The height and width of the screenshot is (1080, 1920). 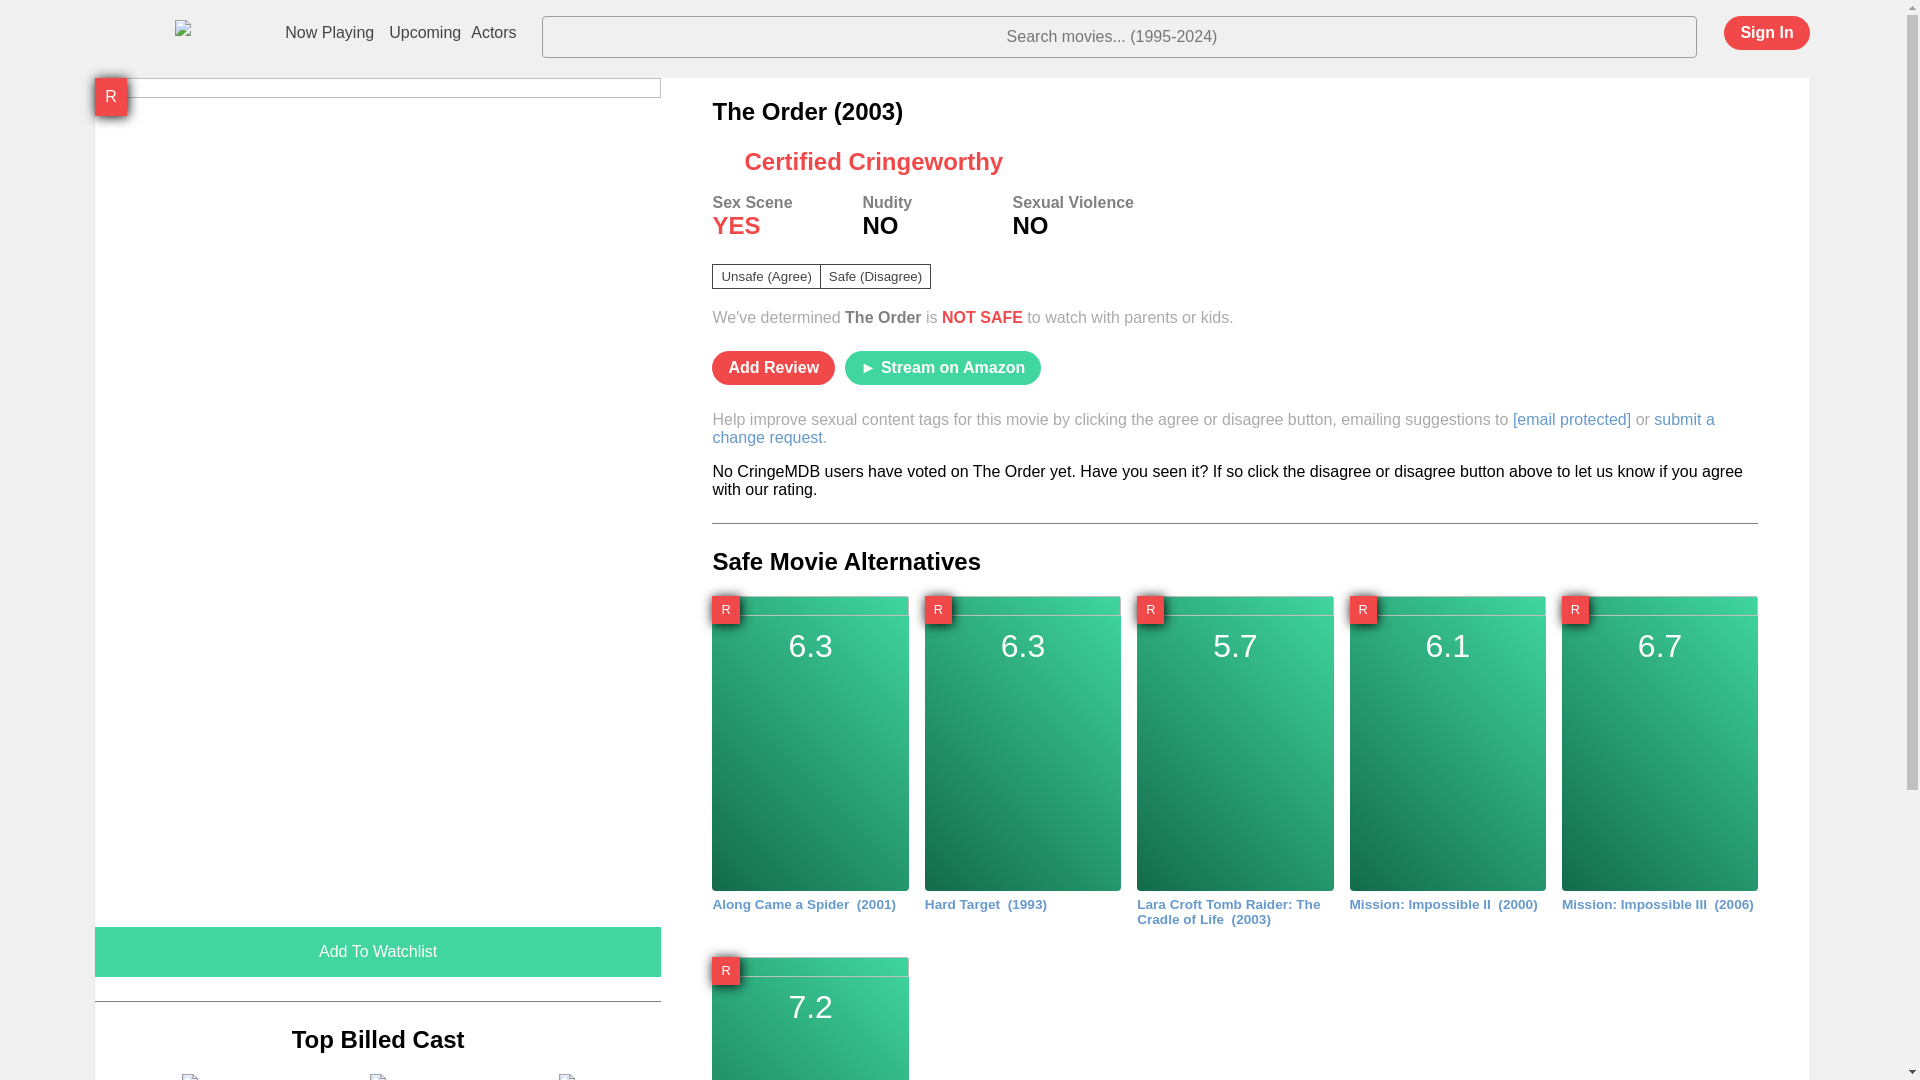 I want to click on Sign In, so click(x=1746, y=39).